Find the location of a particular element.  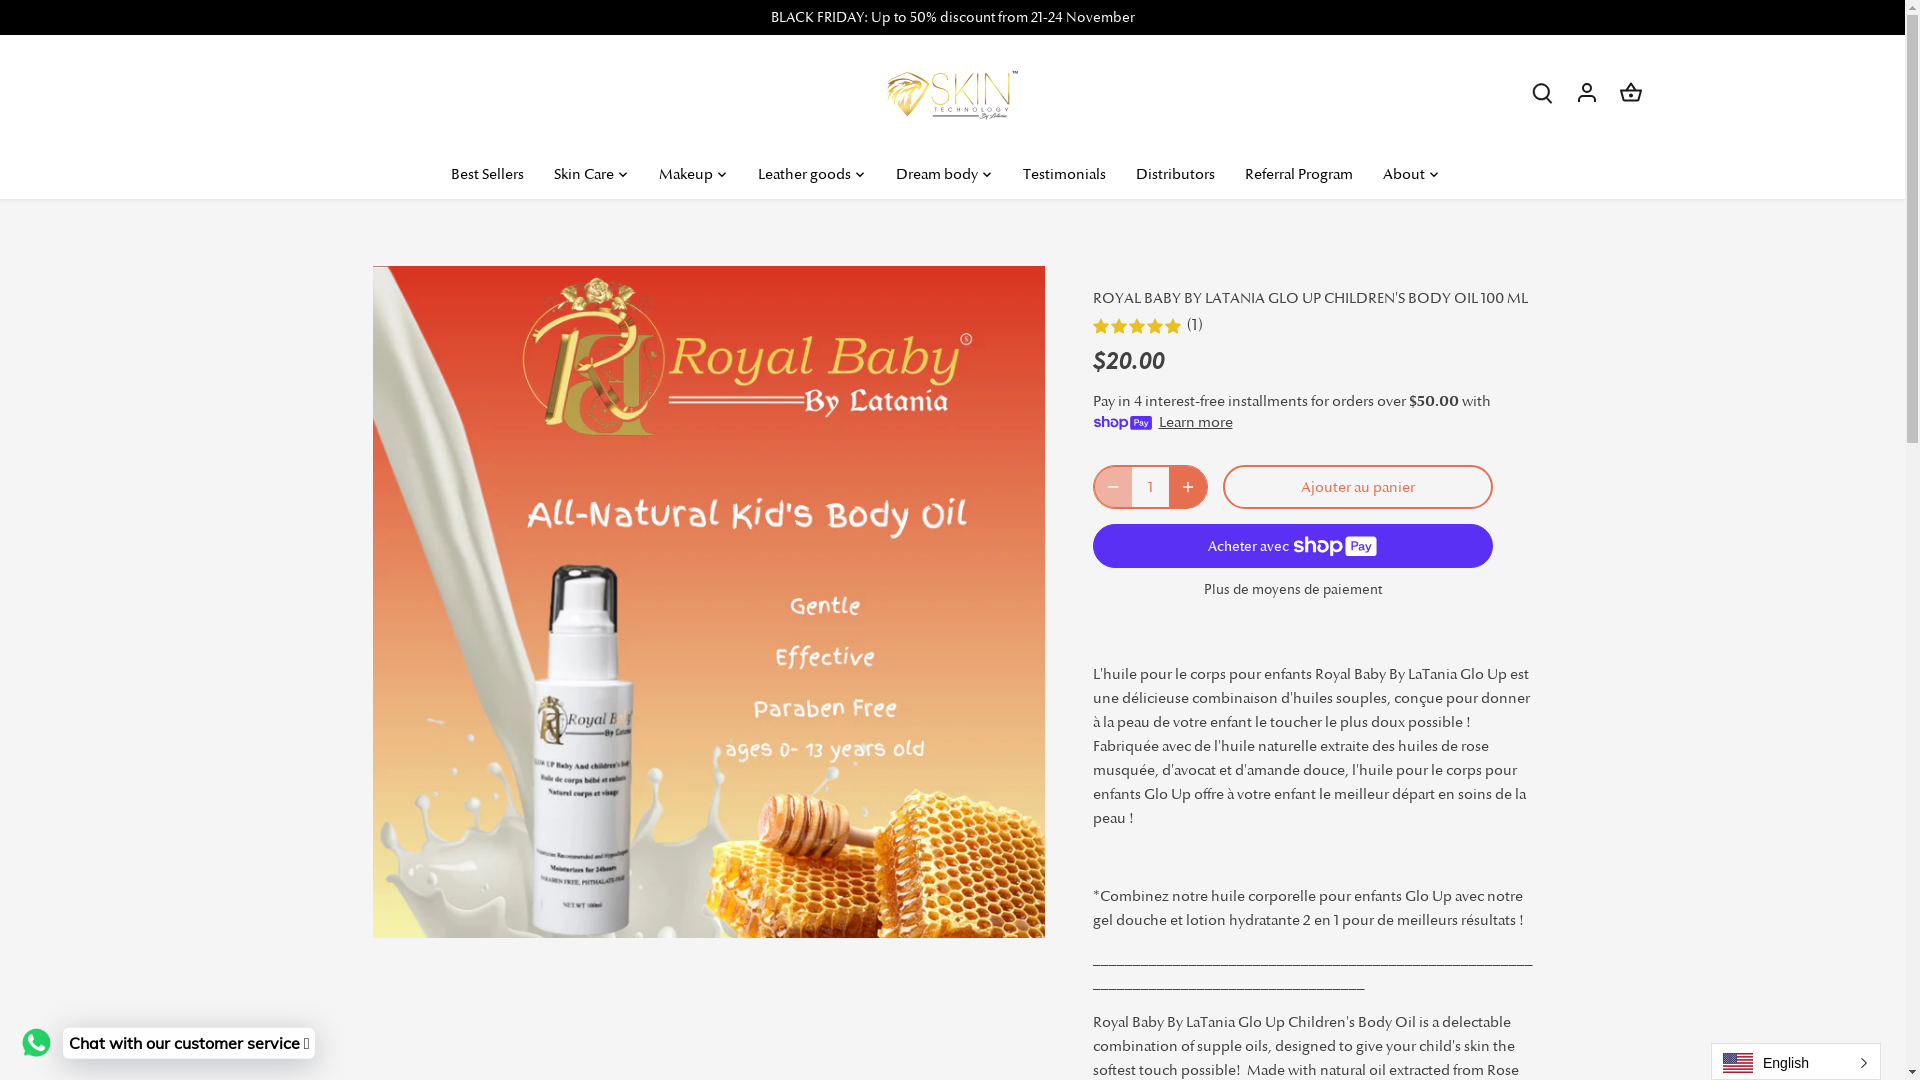

Plus de moyens de paiement is located at coordinates (1292, 590).